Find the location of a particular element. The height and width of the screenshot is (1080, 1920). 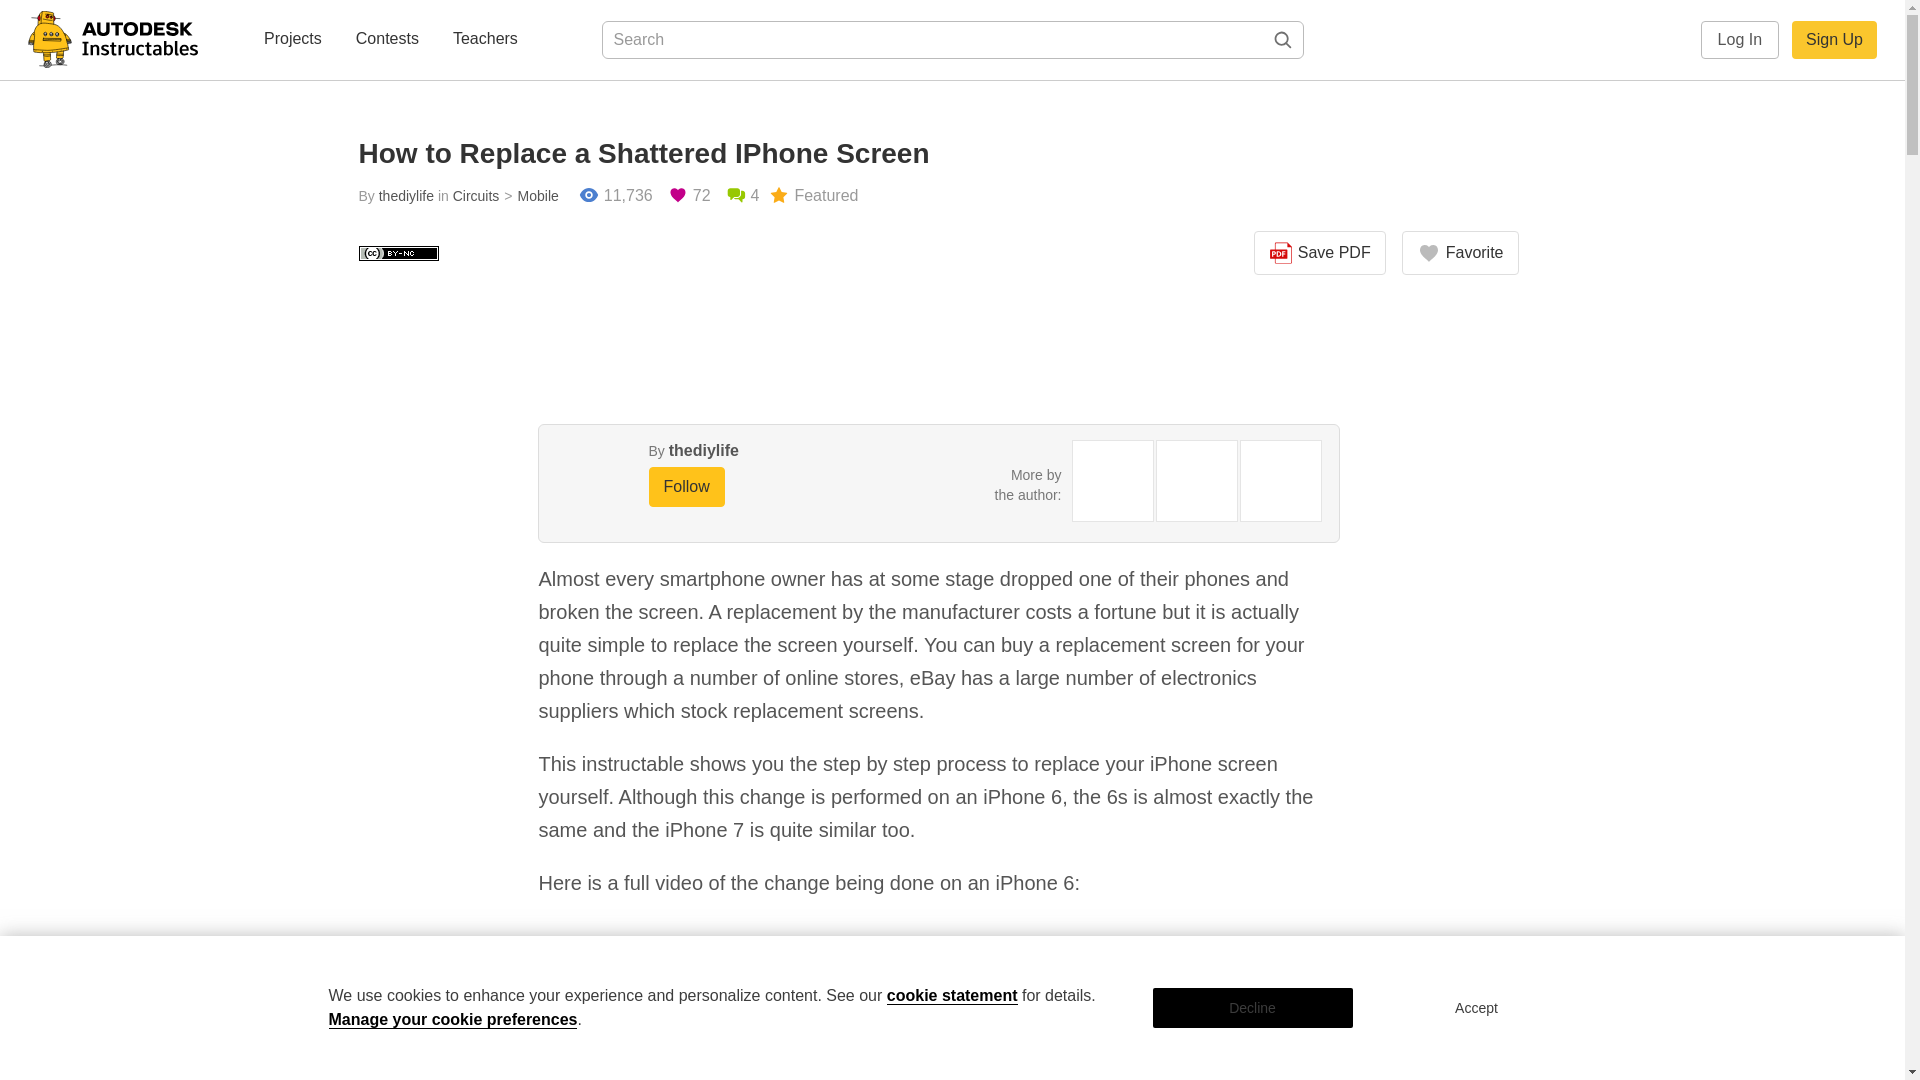

Mobile is located at coordinates (528, 196).